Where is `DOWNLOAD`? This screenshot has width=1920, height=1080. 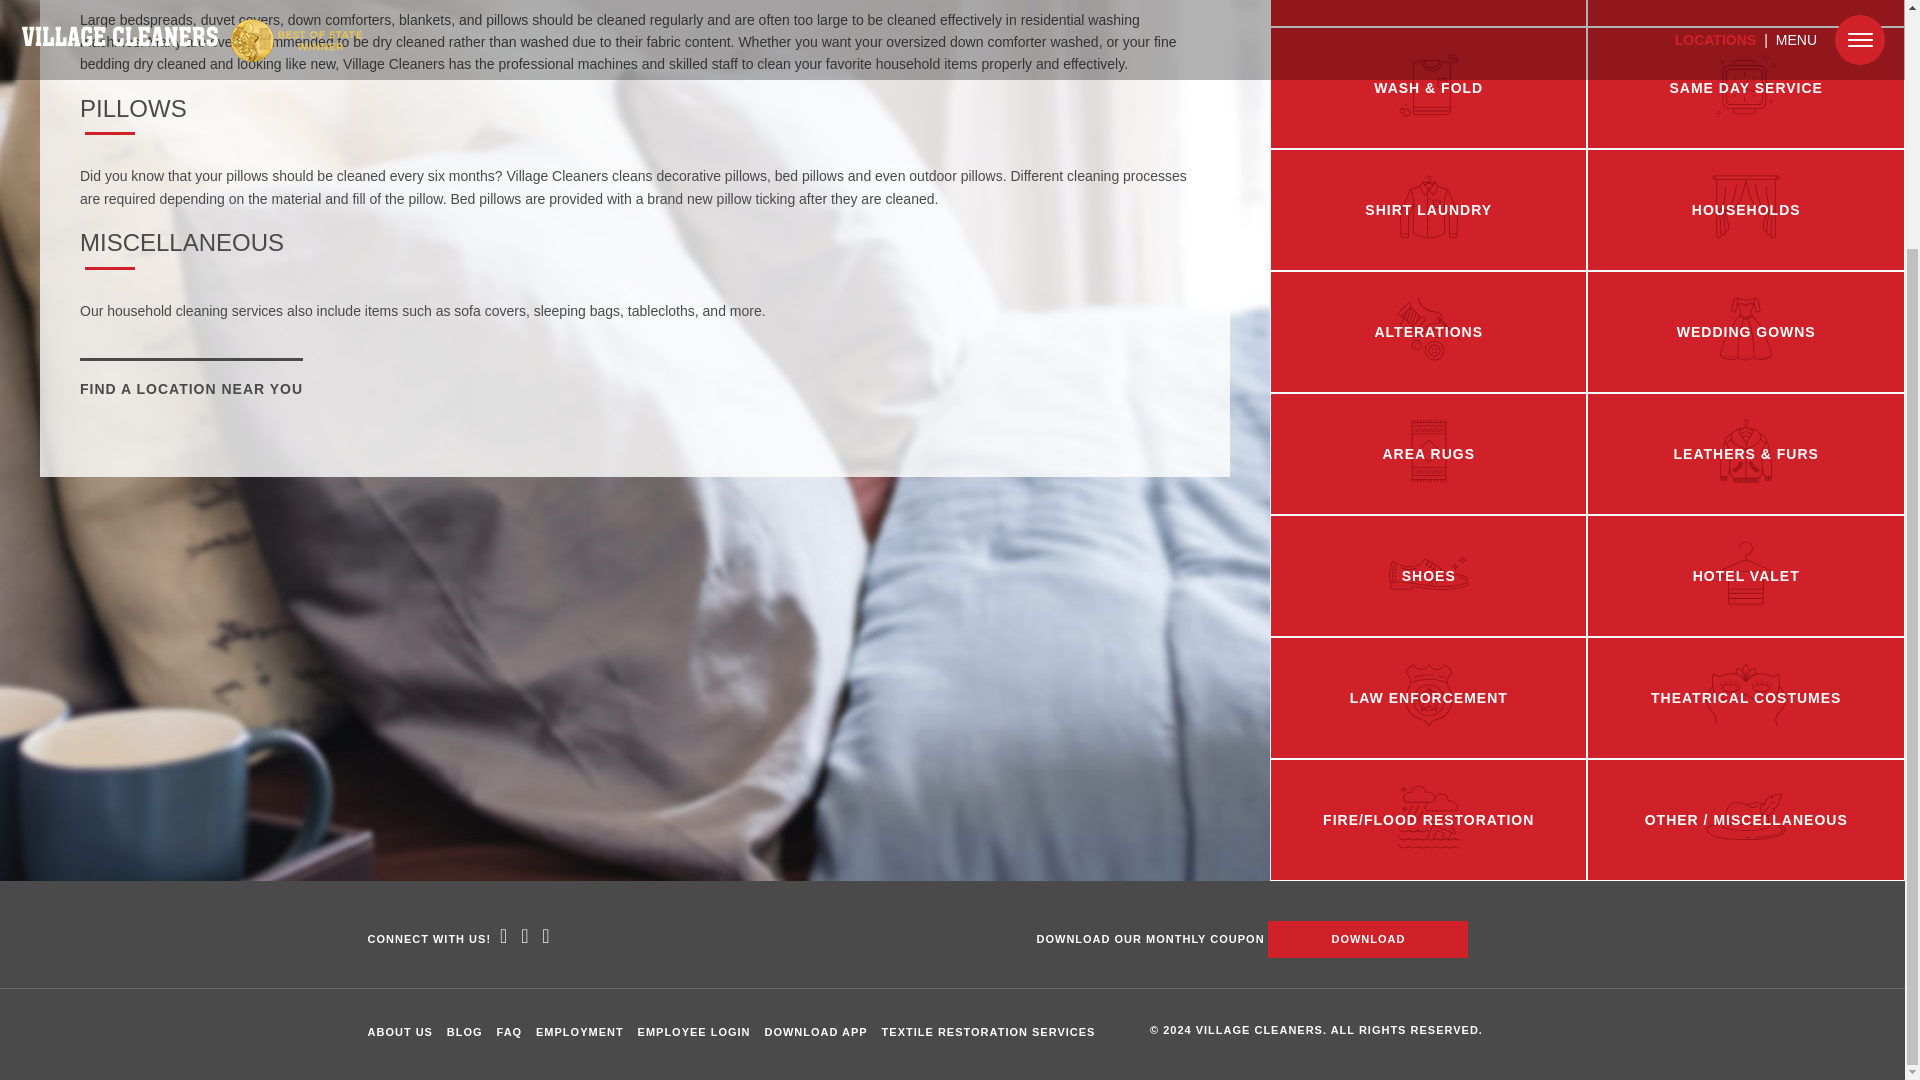 DOWNLOAD is located at coordinates (1368, 939).